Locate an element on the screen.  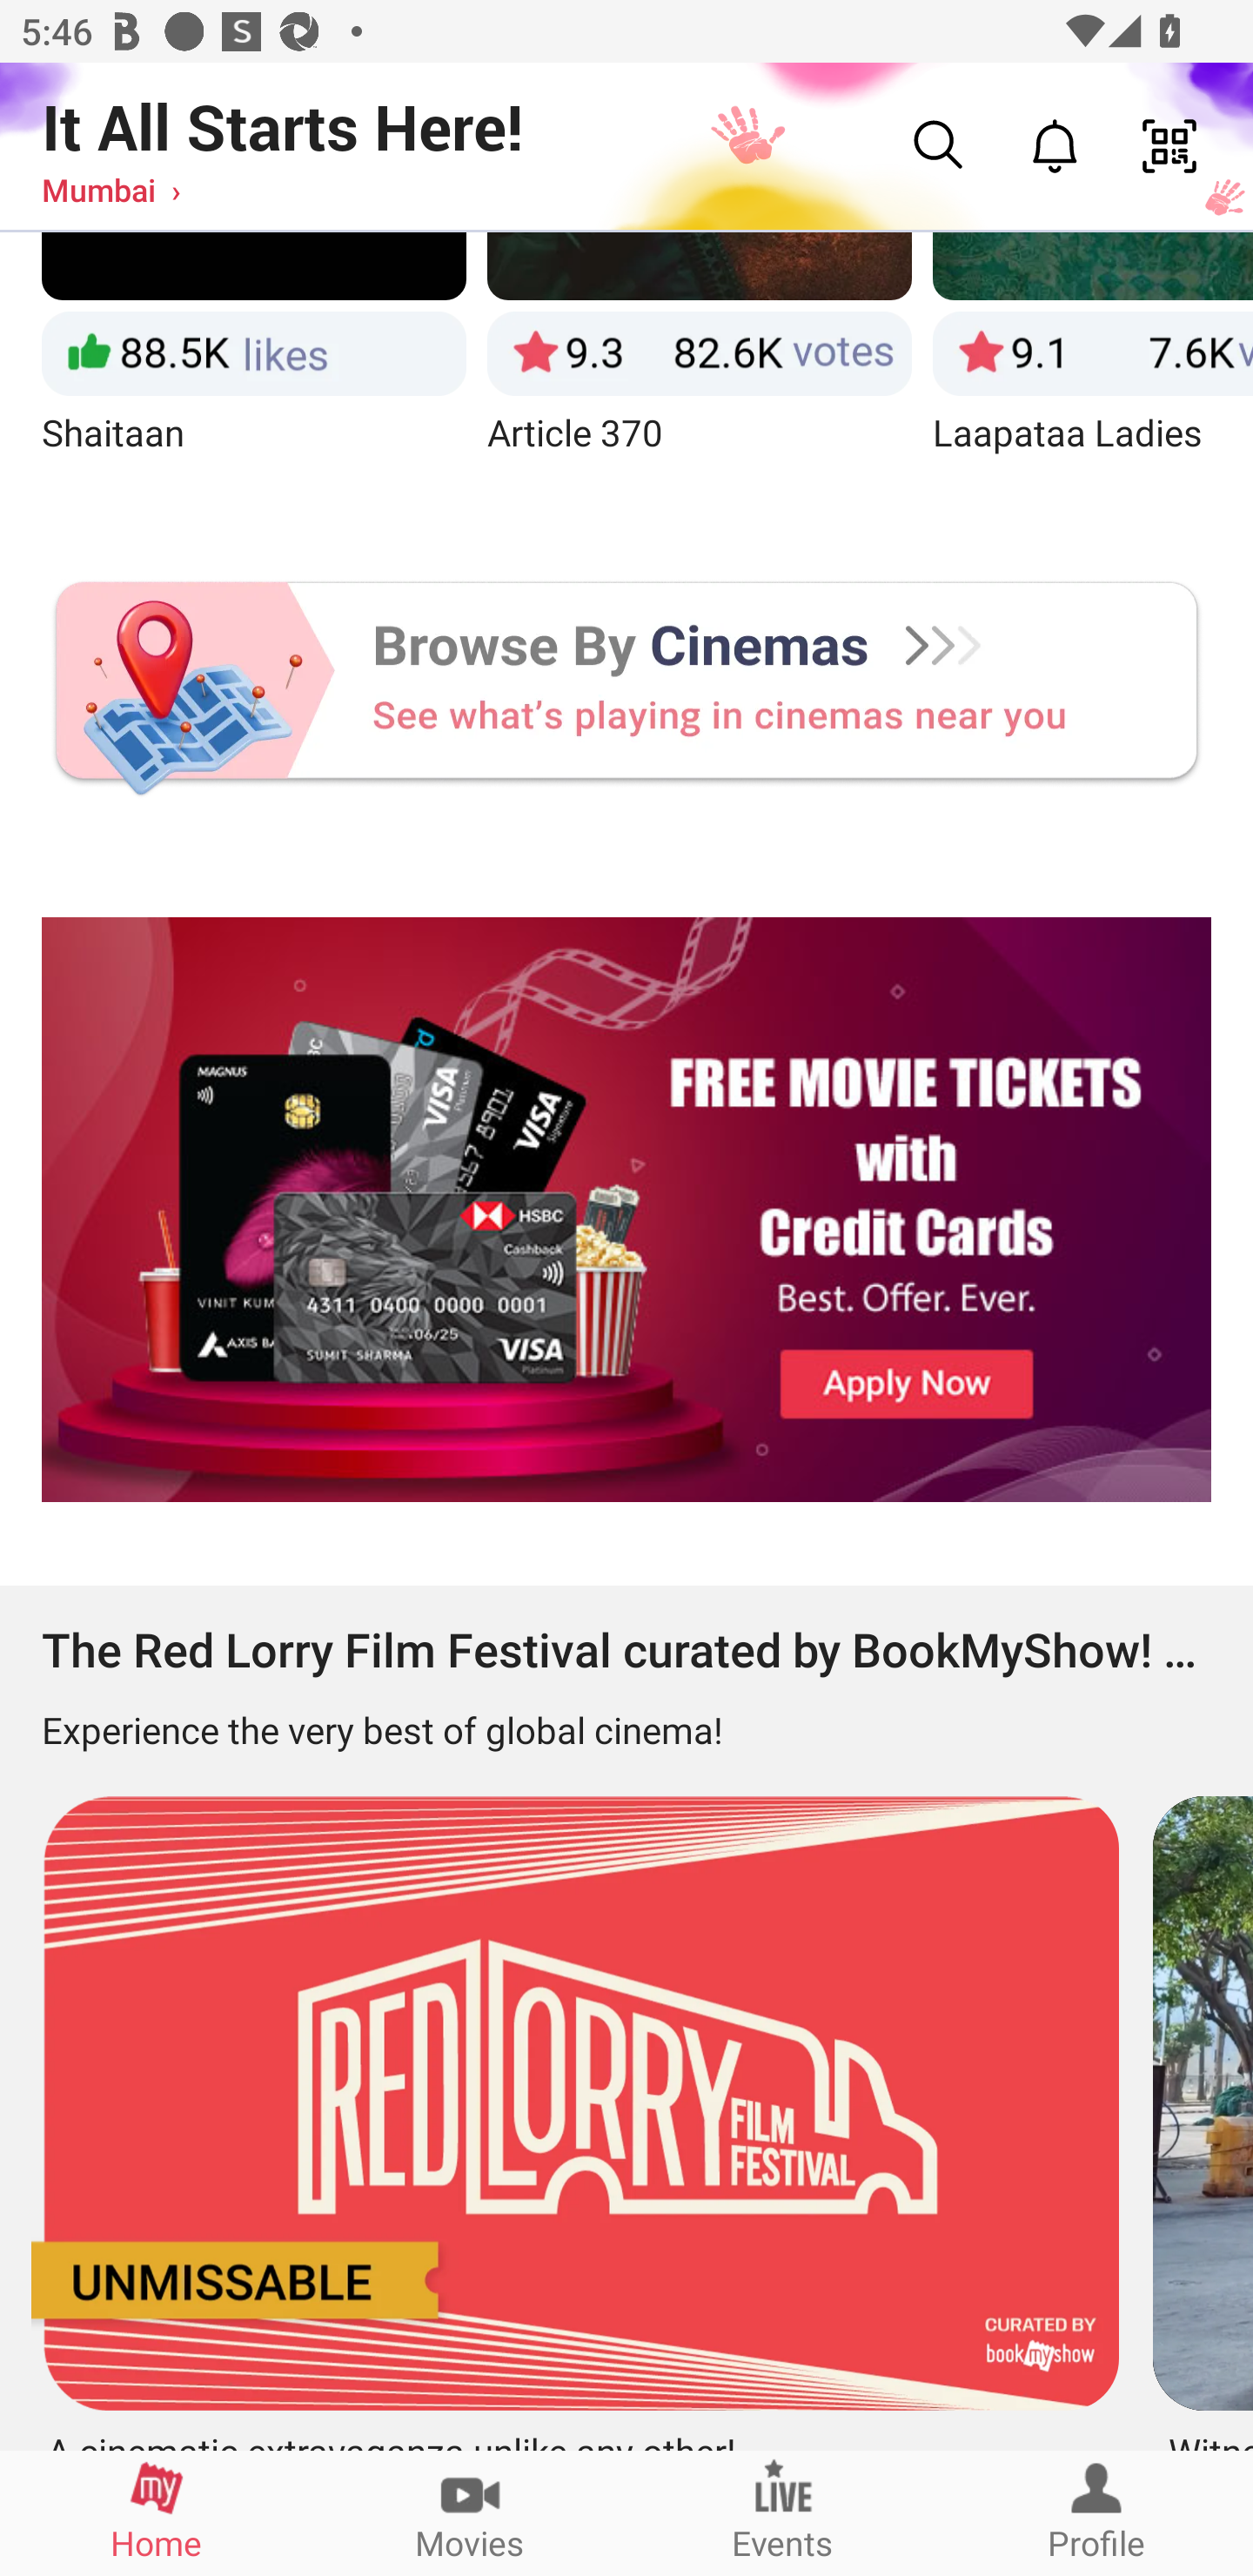
A cinematic extravaganza unlike any other! is located at coordinates (571, 2111).